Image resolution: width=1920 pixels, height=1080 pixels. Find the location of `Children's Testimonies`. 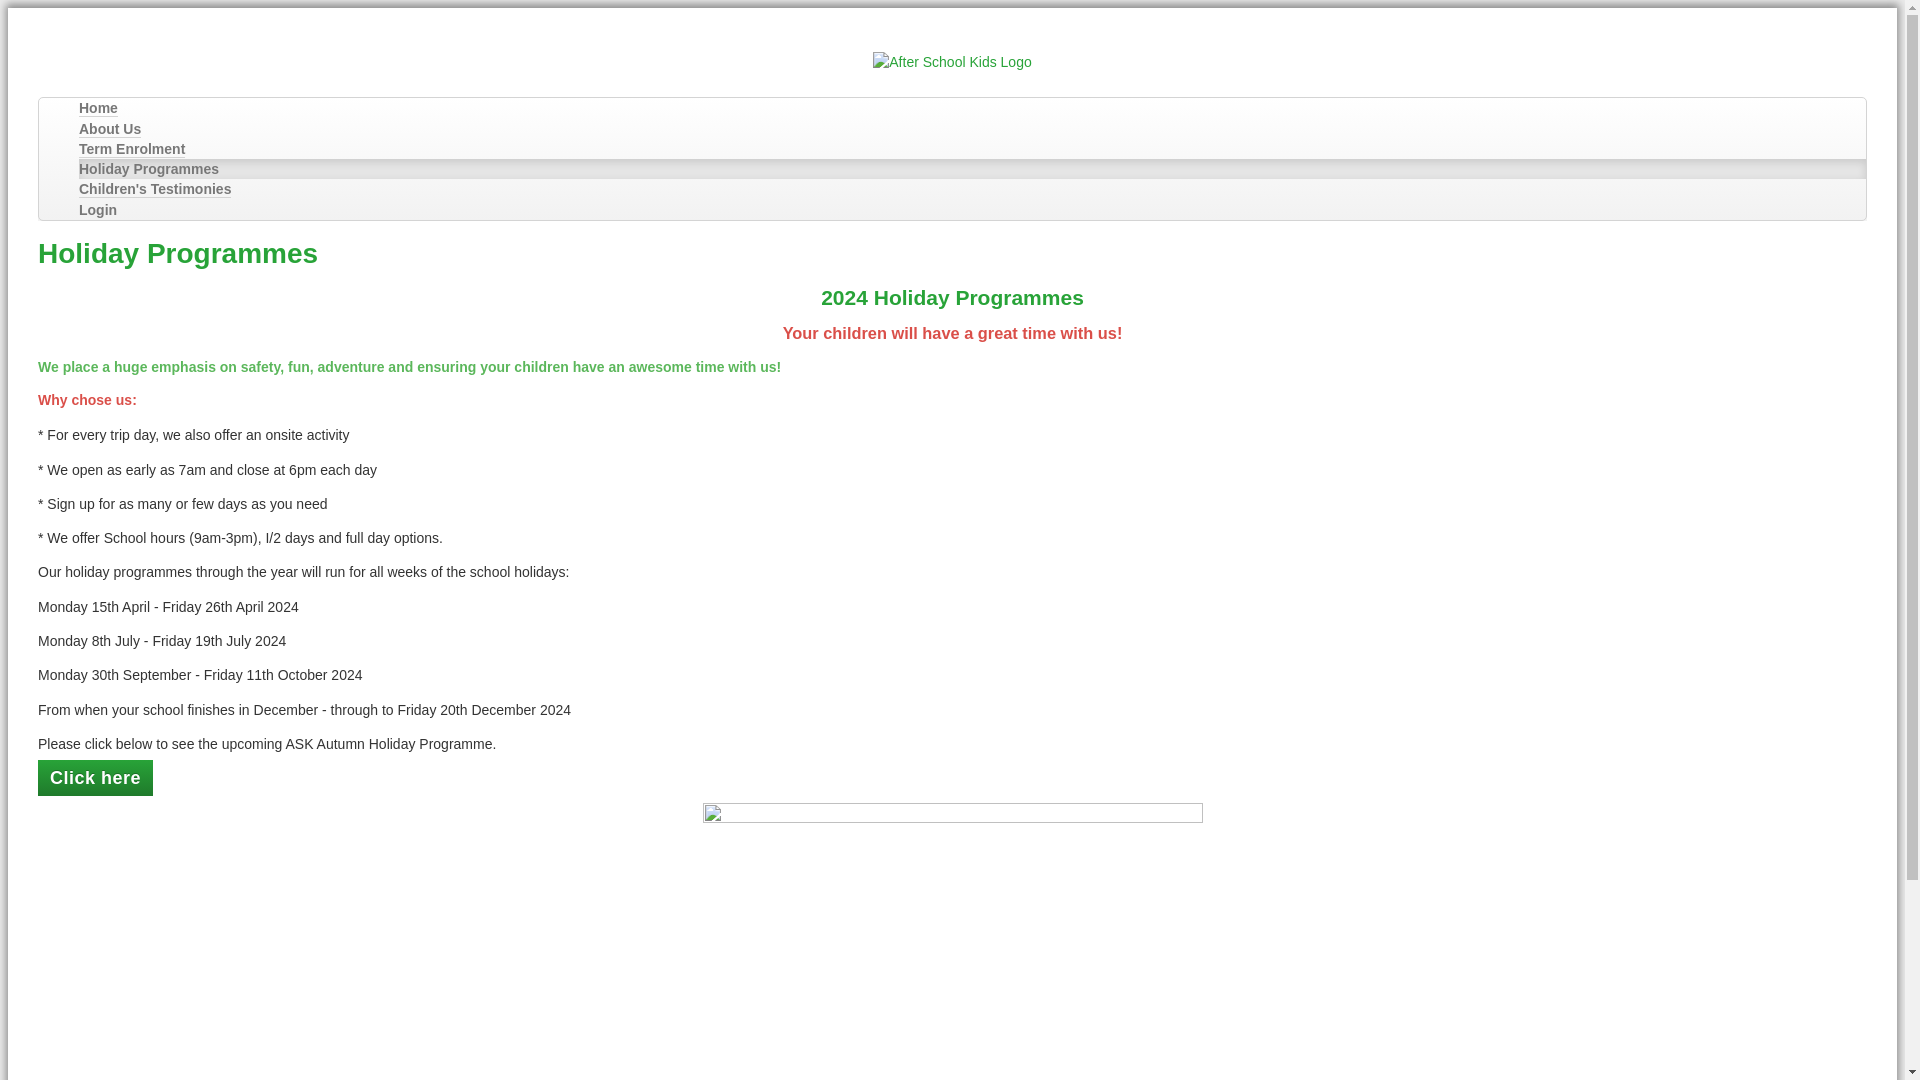

Children's Testimonies is located at coordinates (154, 189).